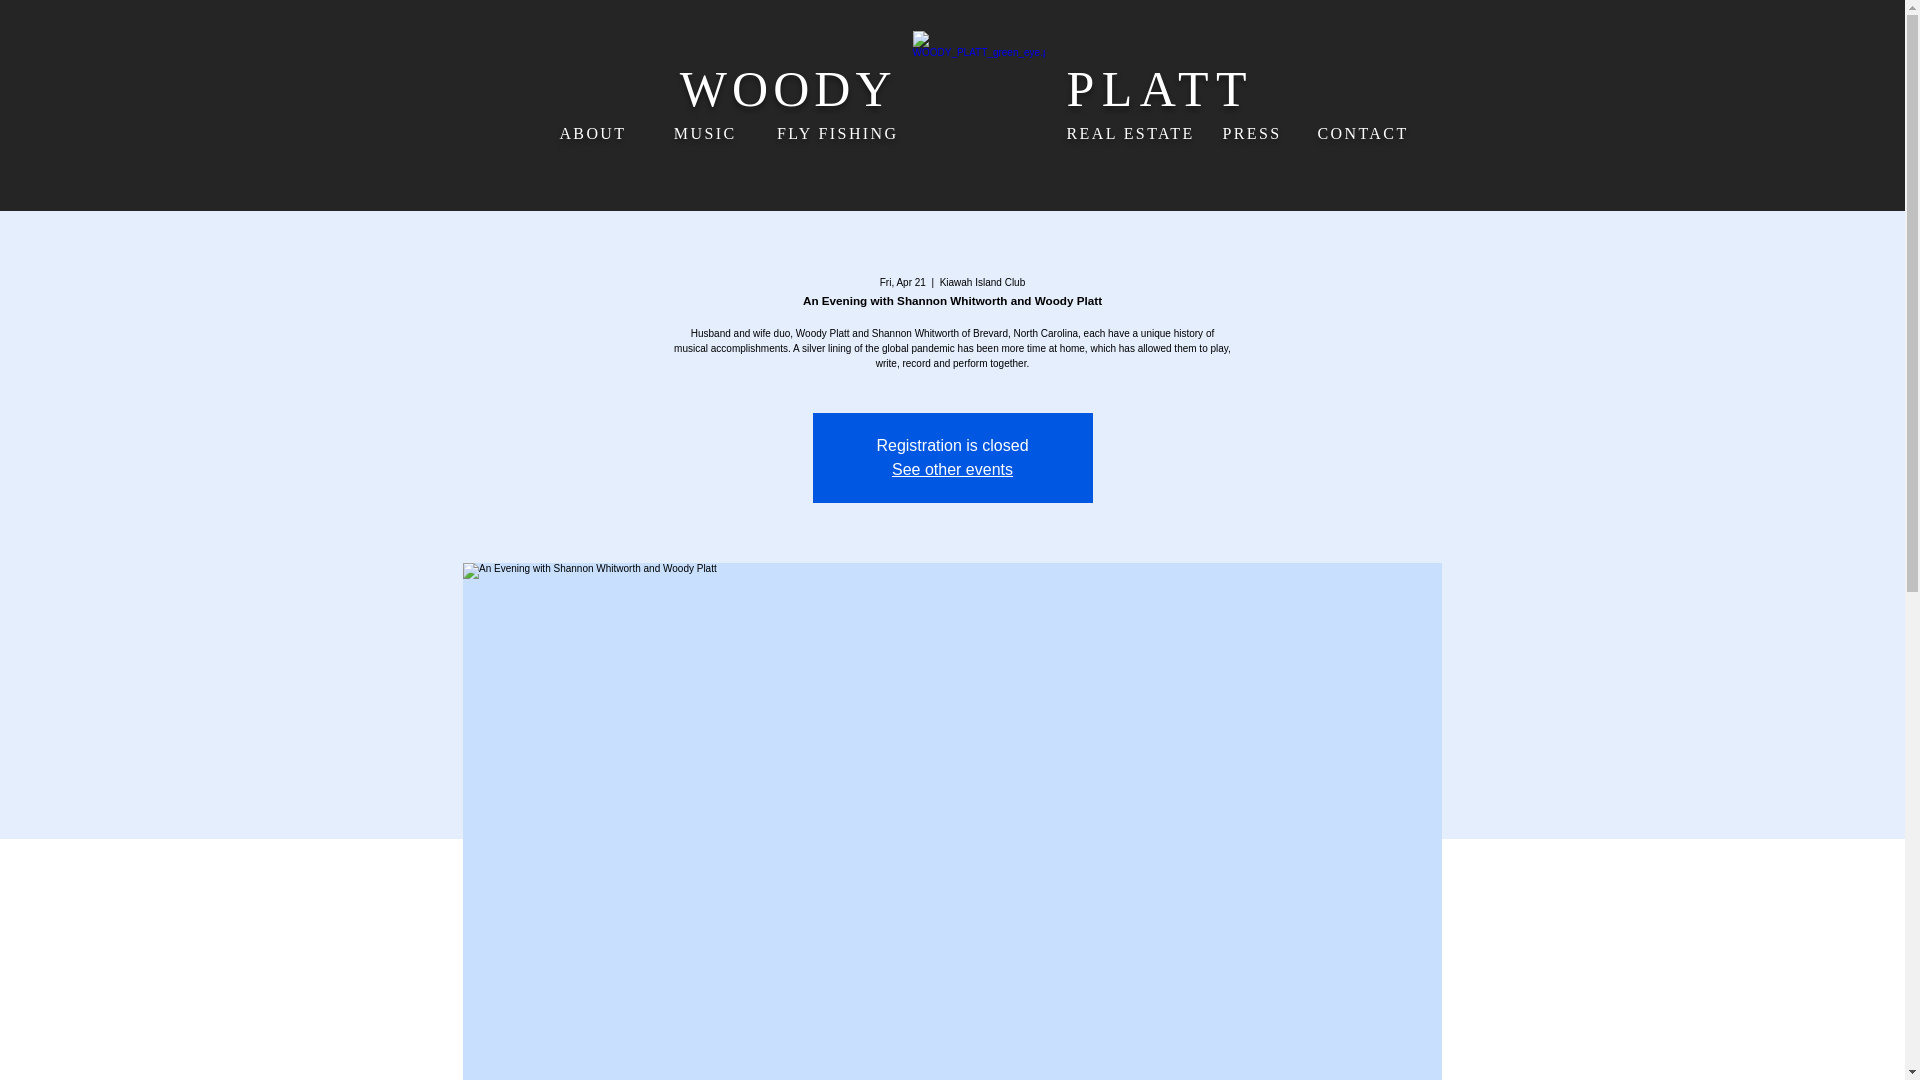 The image size is (1920, 1080). I want to click on ABOUT, so click(592, 133).